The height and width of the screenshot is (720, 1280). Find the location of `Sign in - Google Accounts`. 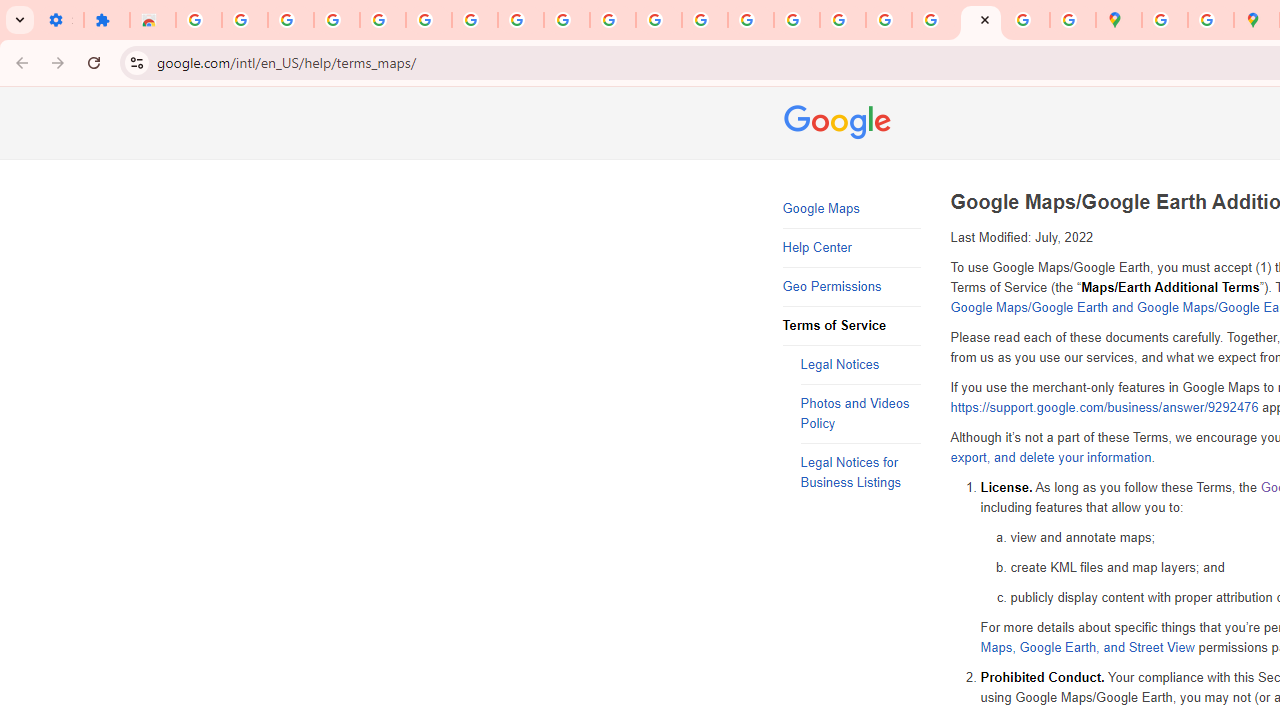

Sign in - Google Accounts is located at coordinates (1164, 20).